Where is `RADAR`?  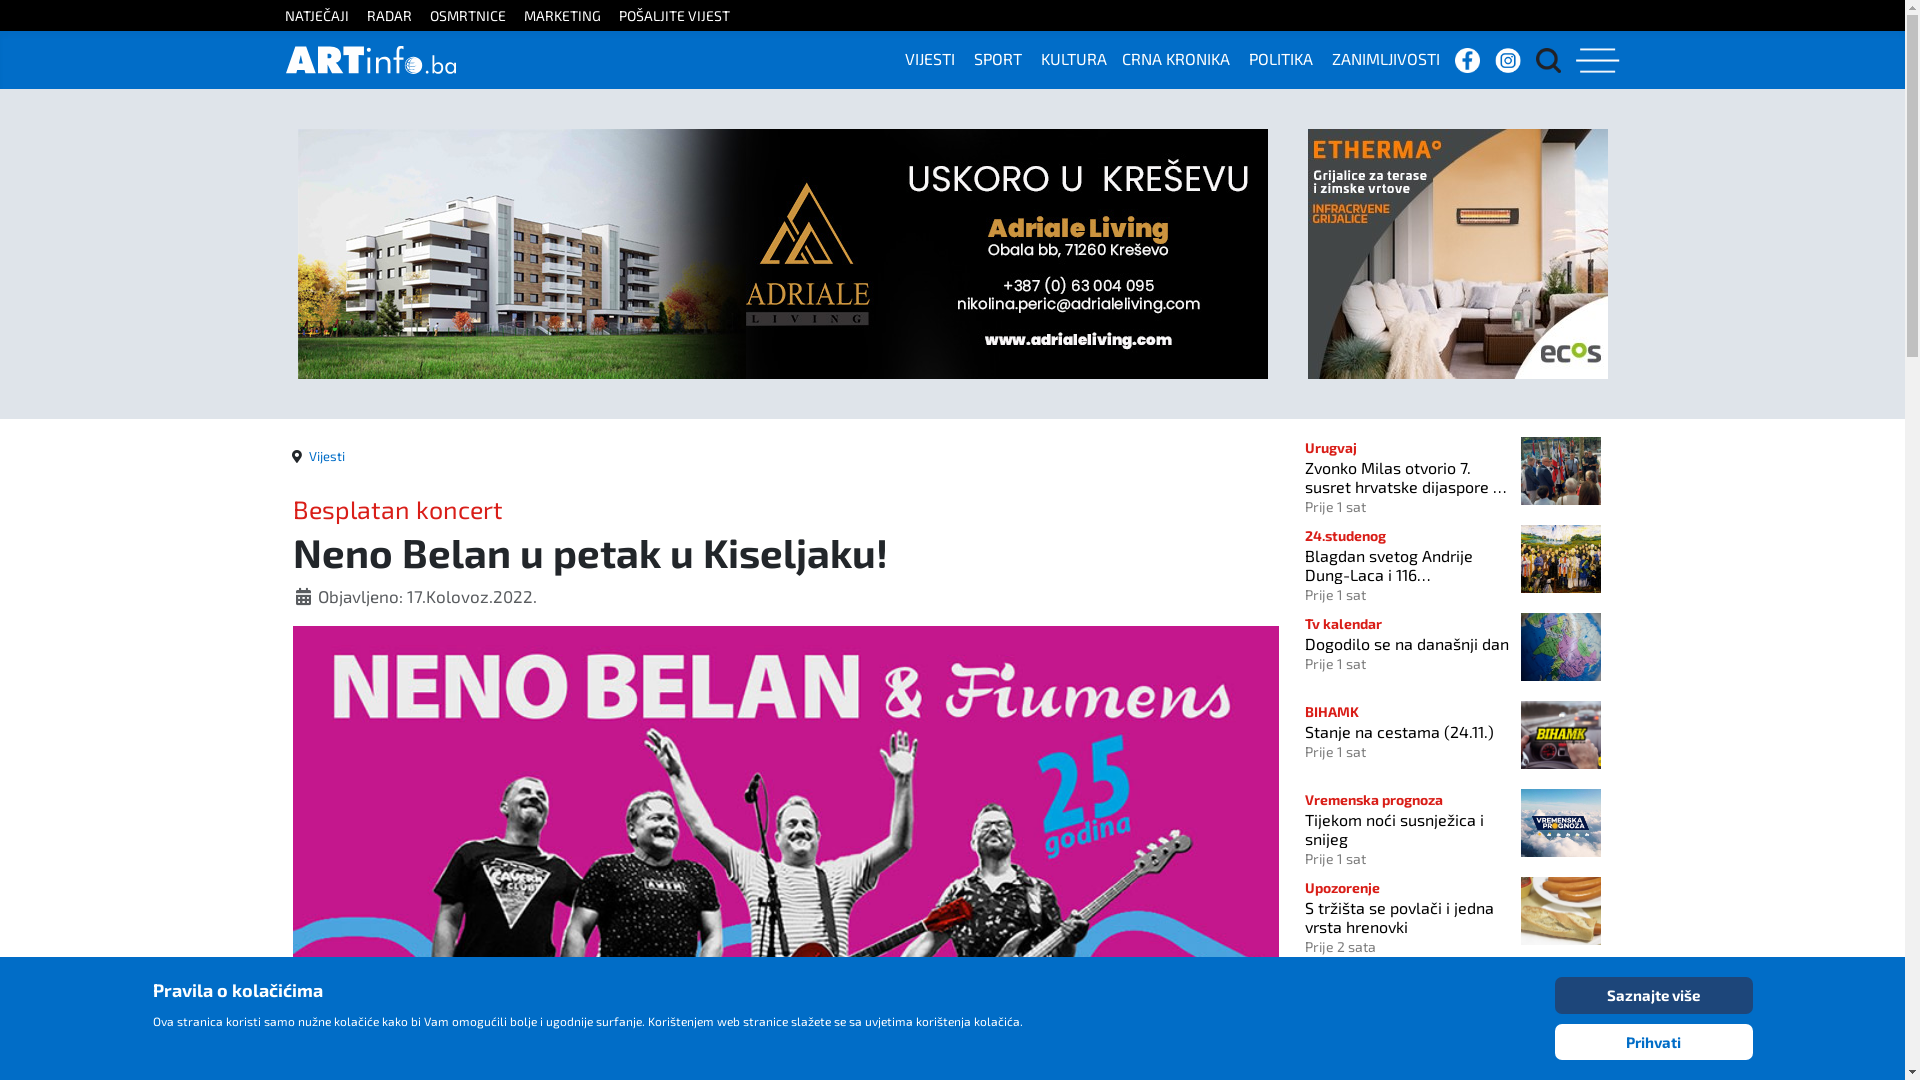
RADAR is located at coordinates (396, 16).